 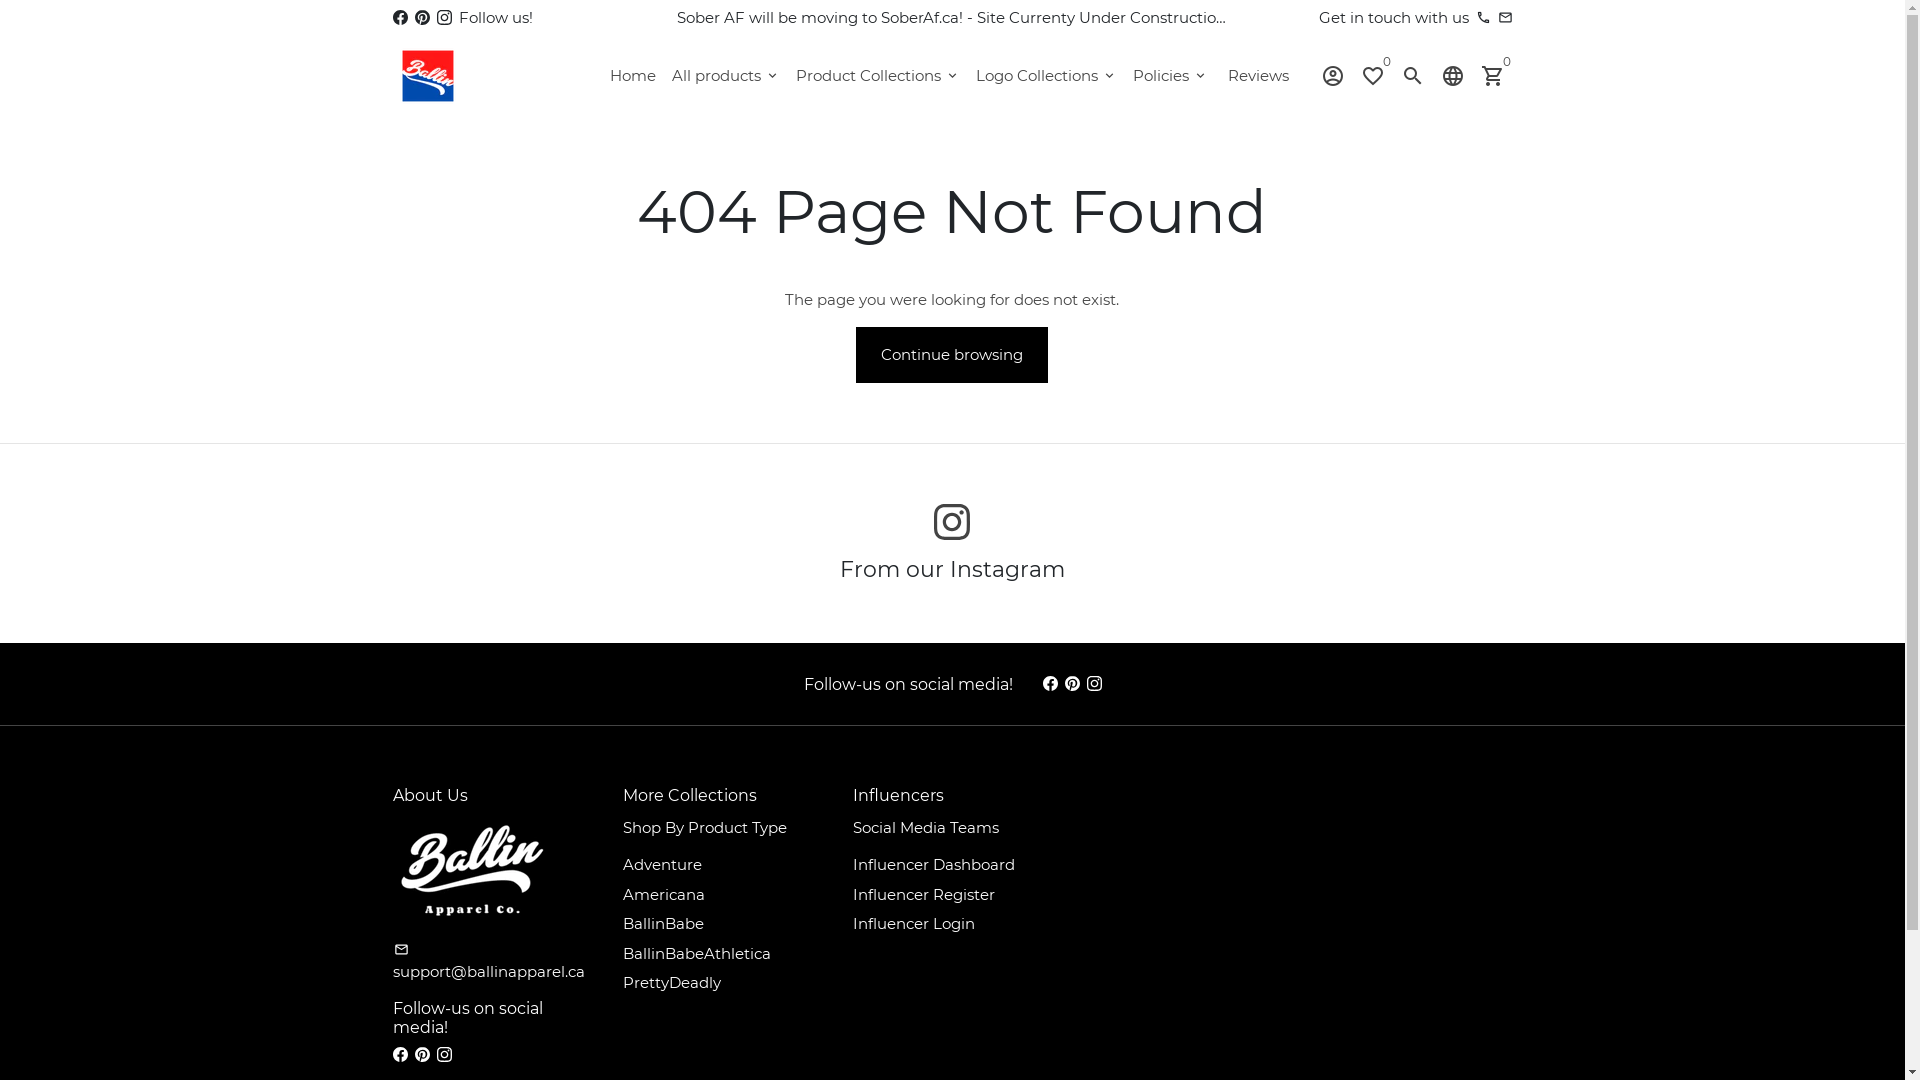 I want to click on Policies keyboard_arrow_down, so click(x=1170, y=76).